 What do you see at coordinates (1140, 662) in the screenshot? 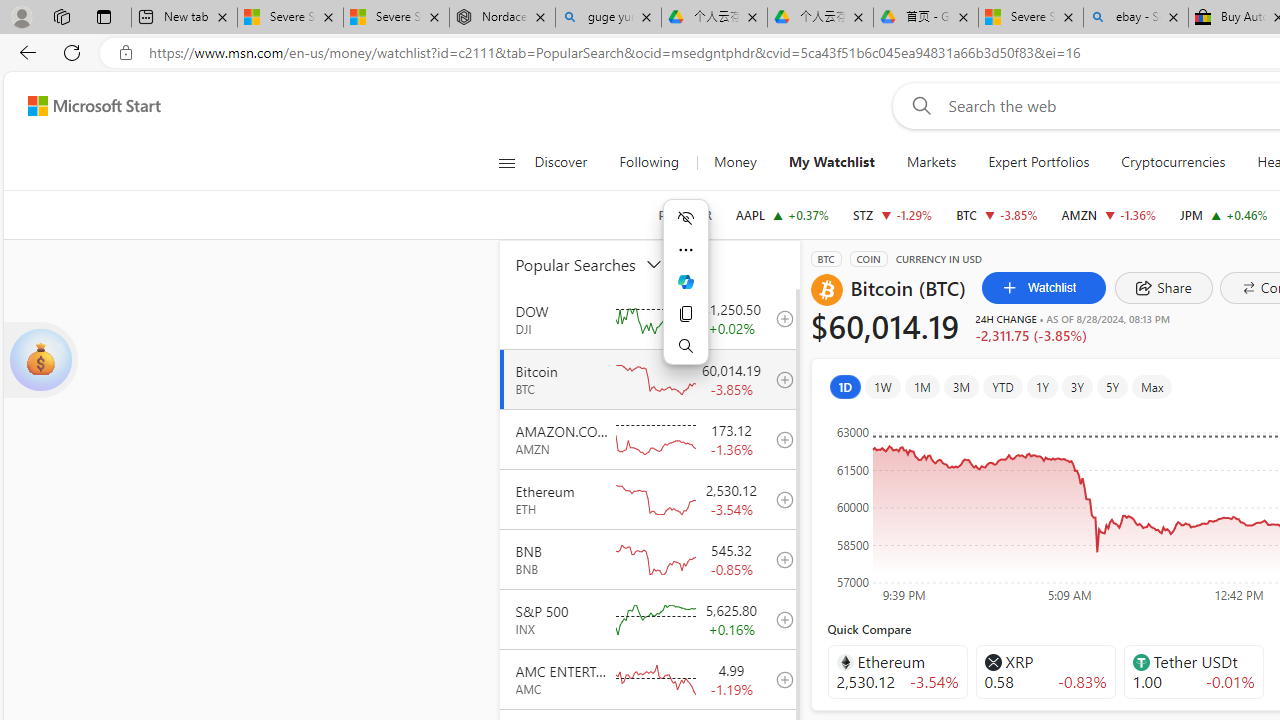
I see `Class: autoSuggestIcon-DS-EntryPoint1-3` at bounding box center [1140, 662].